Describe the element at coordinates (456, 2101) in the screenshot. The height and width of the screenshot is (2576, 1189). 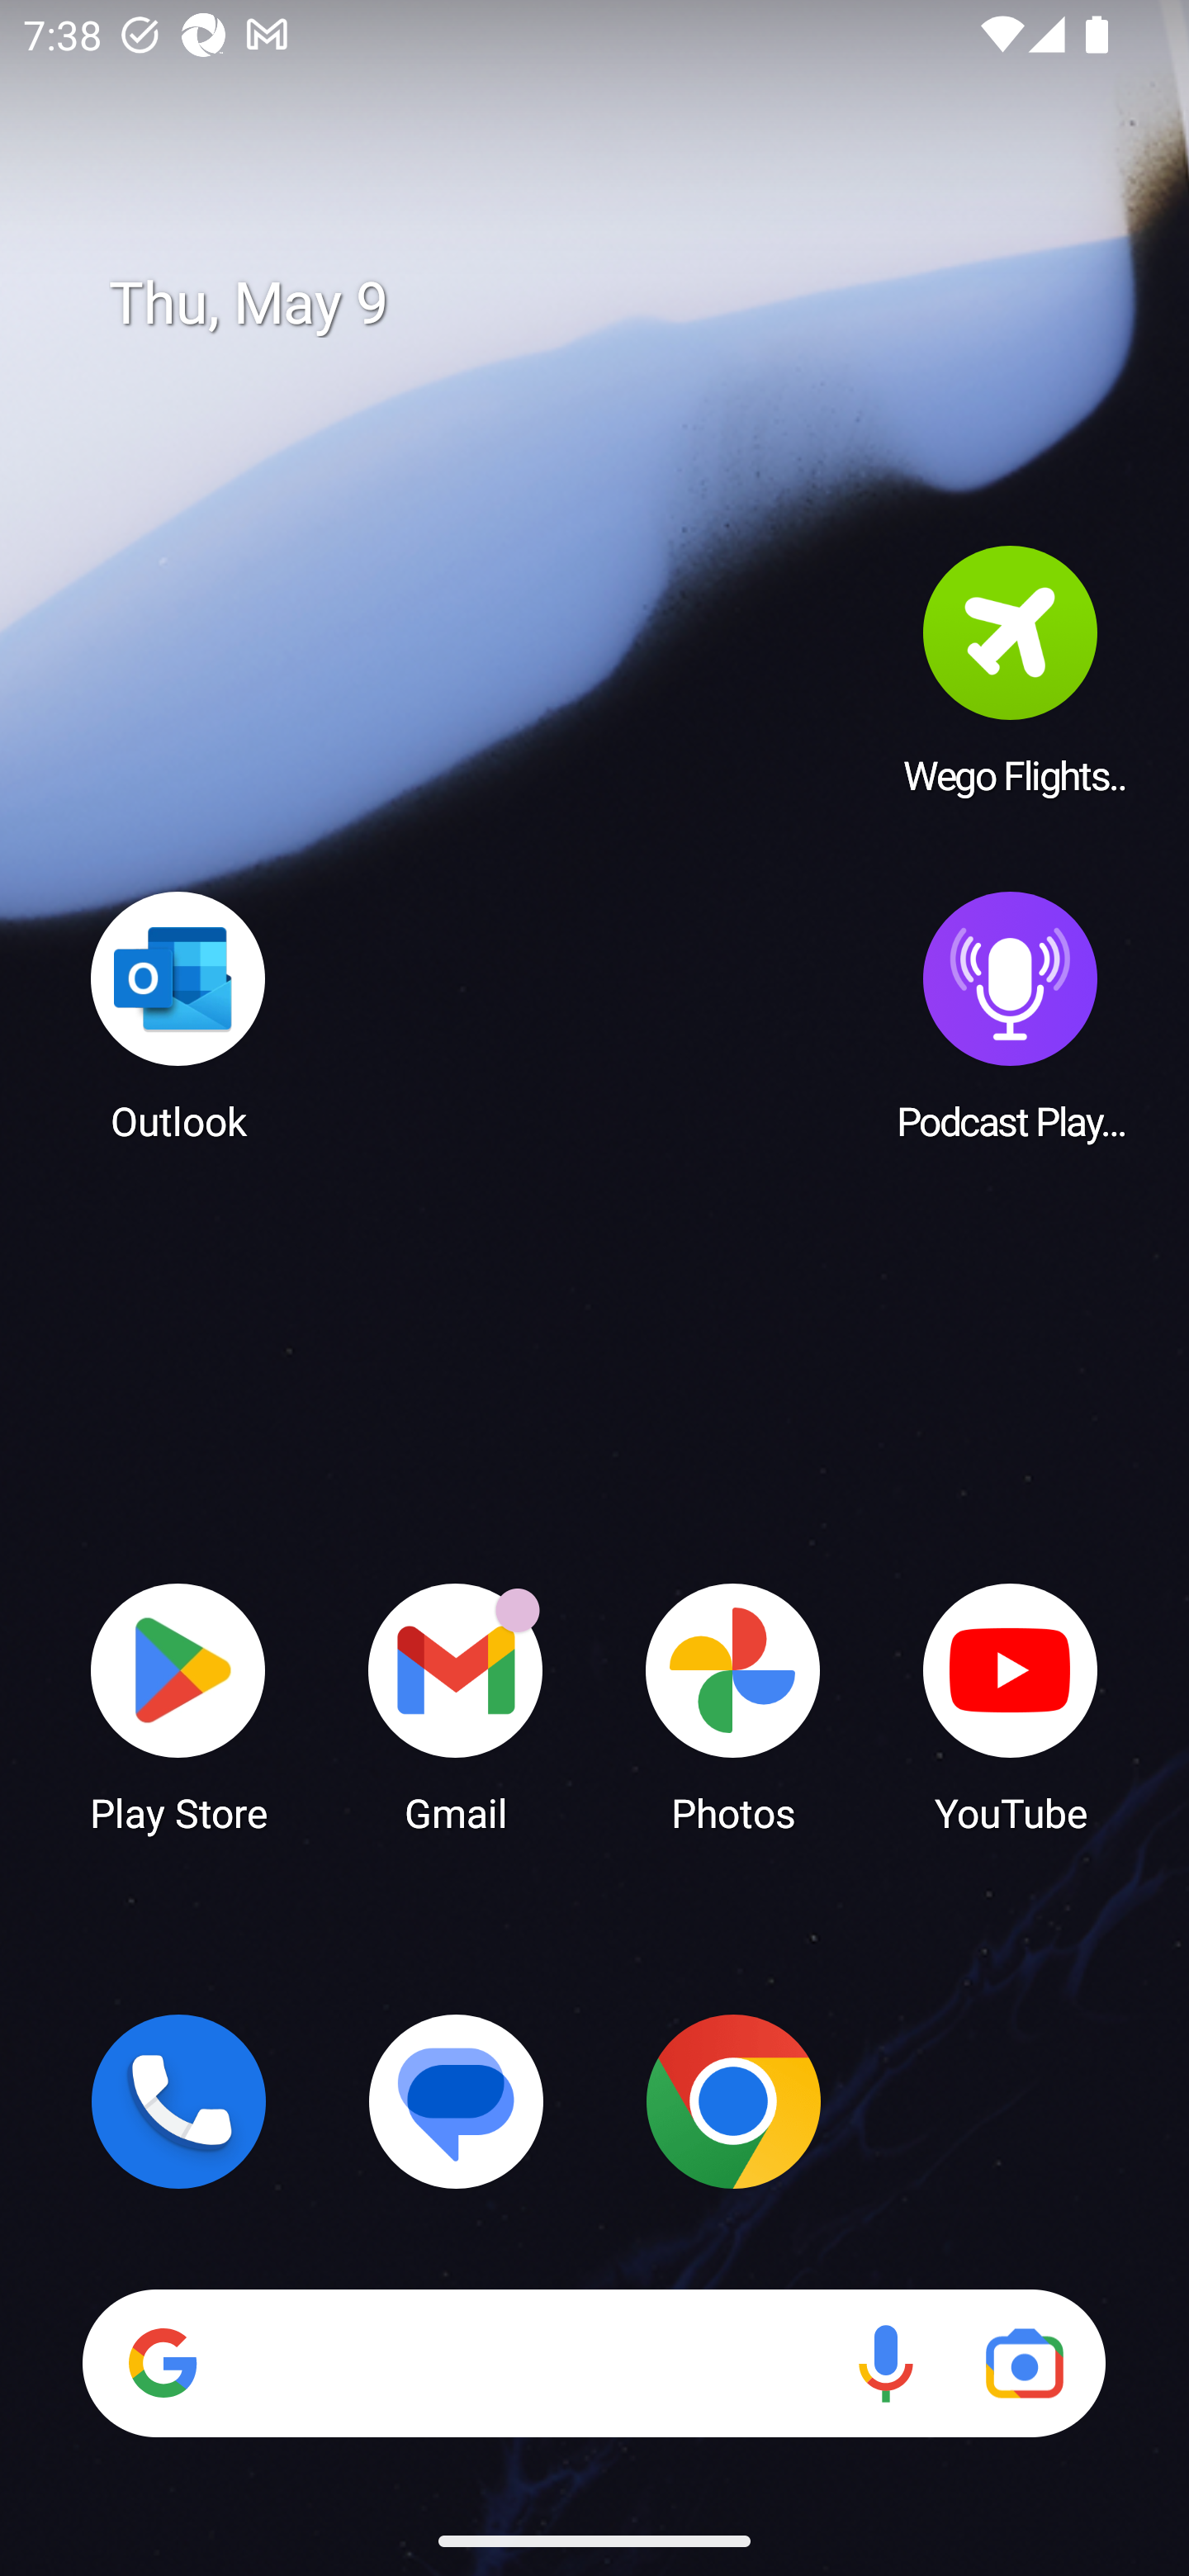
I see `Messages` at that location.